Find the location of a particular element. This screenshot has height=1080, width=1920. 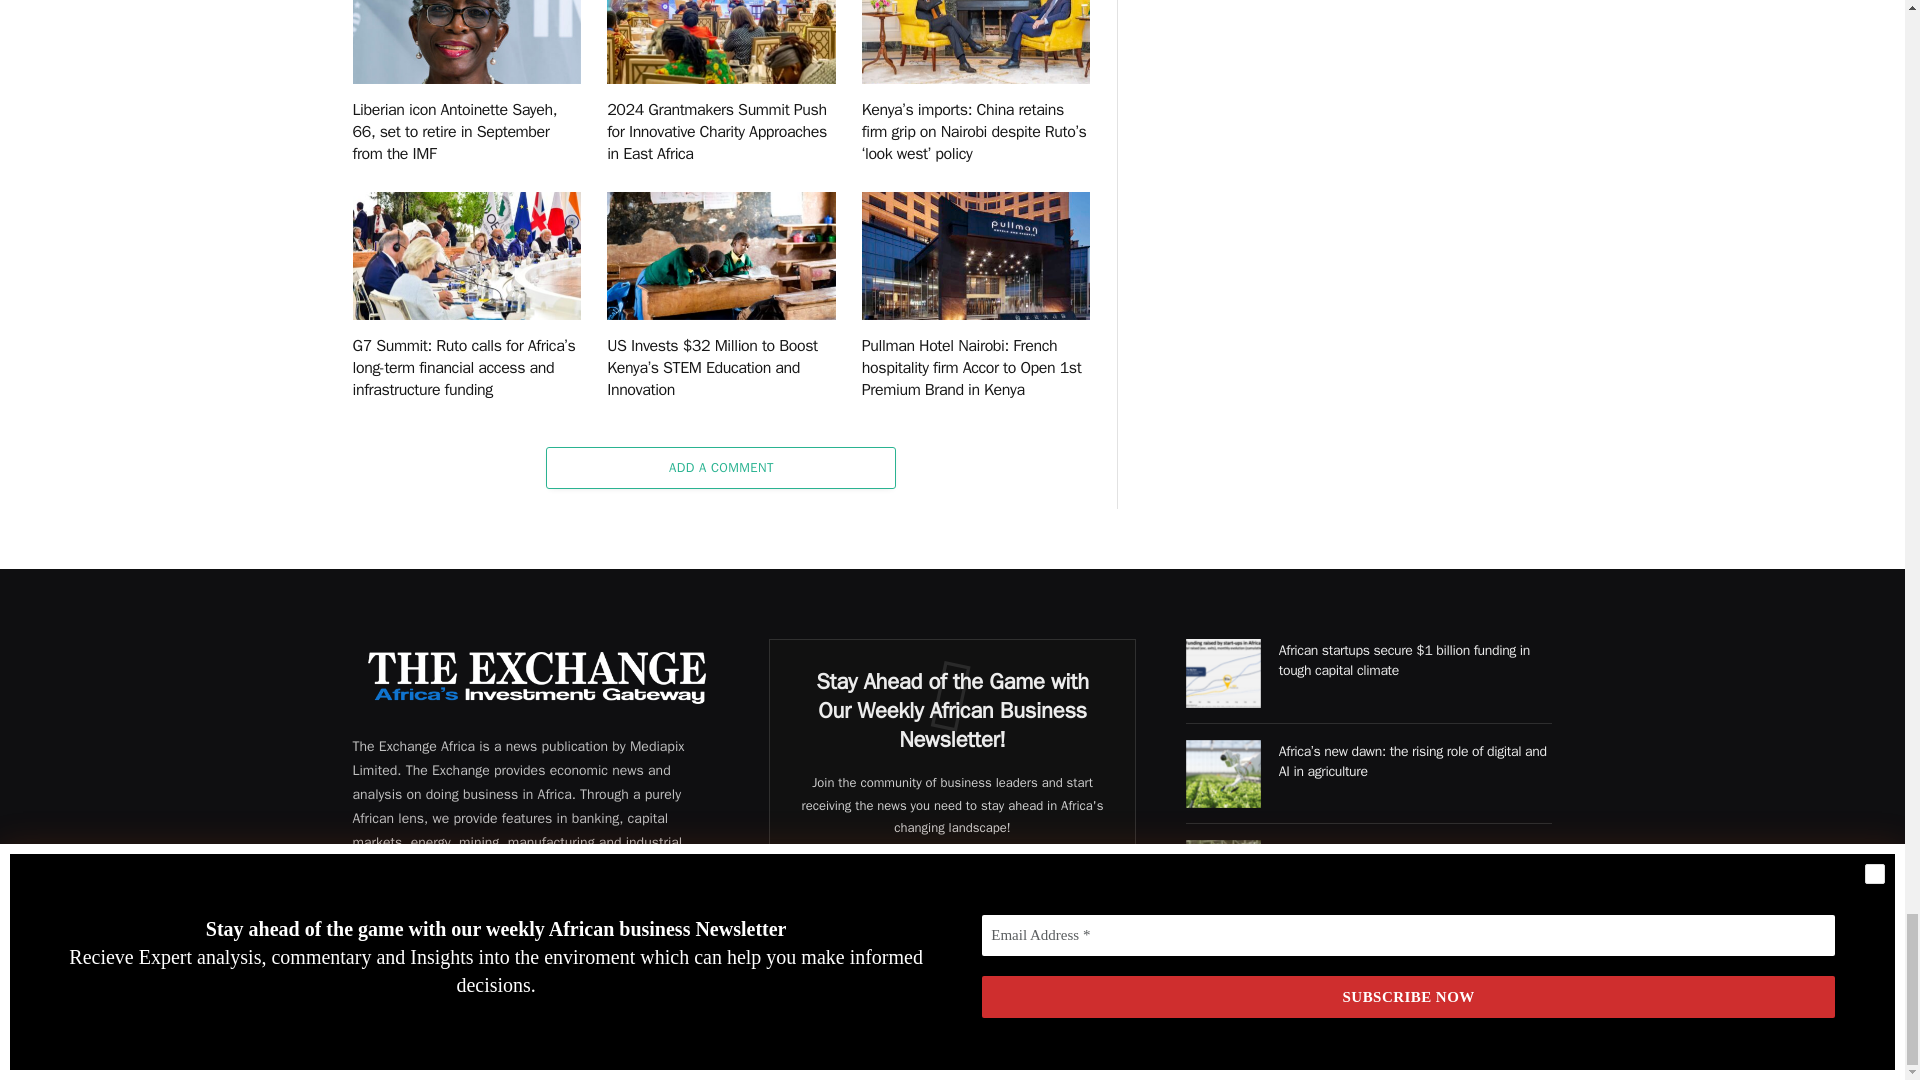

Subscribe is located at coordinates (952, 938).